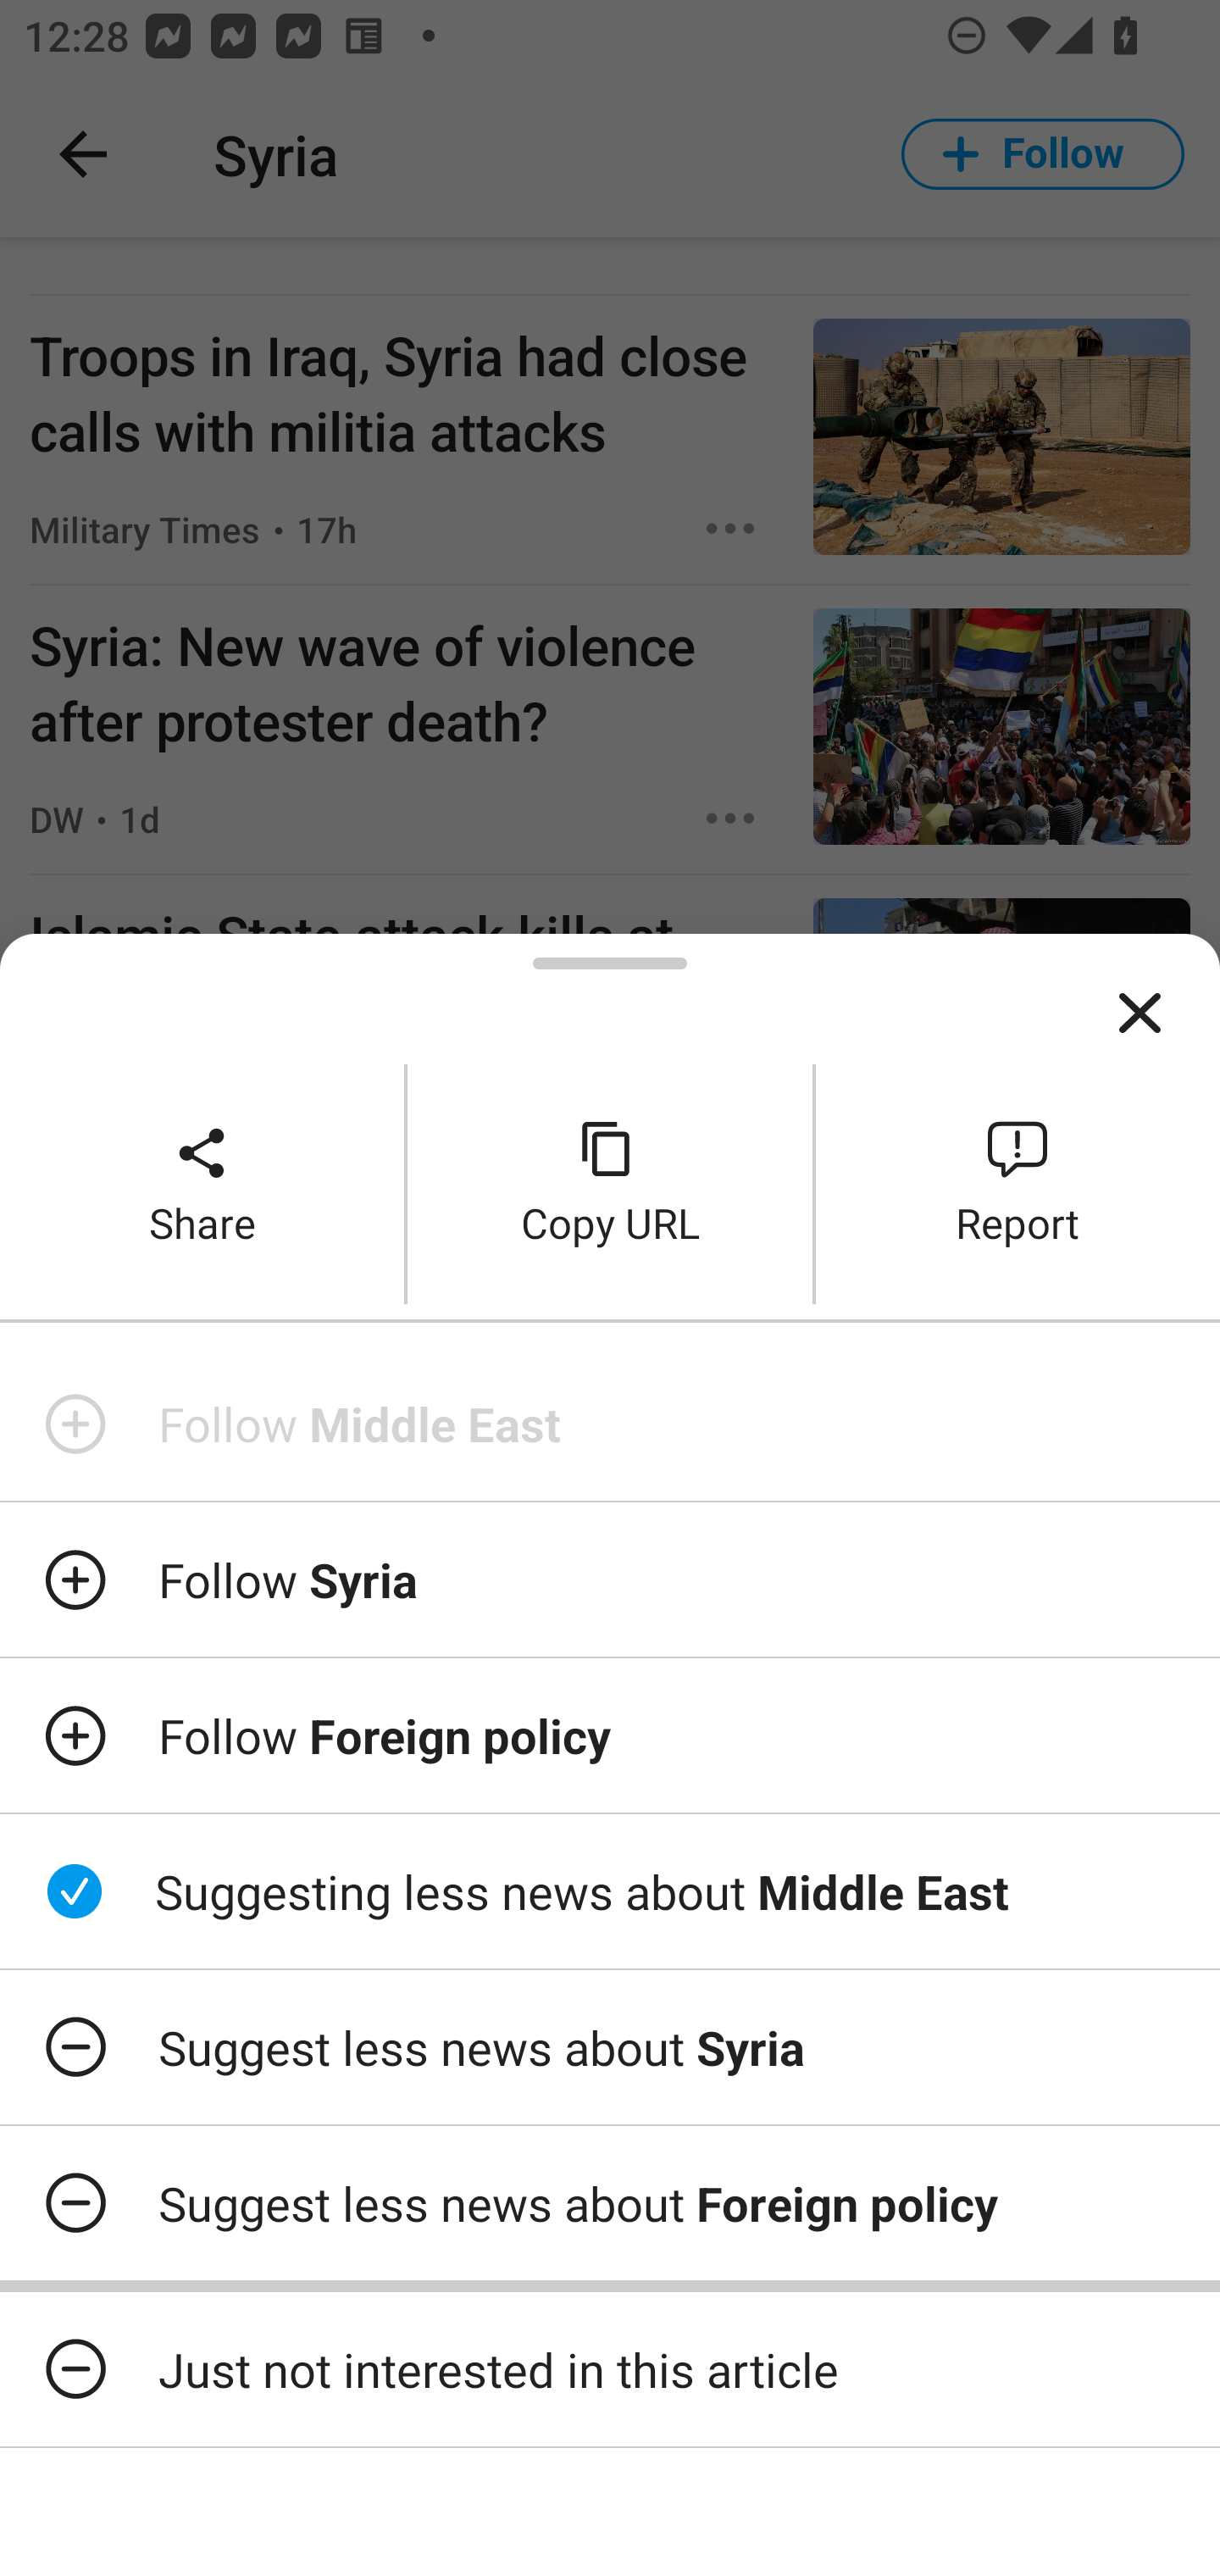 This screenshot has width=1220, height=2576. What do you see at coordinates (610, 1424) in the screenshot?
I see `Follow Middle East` at bounding box center [610, 1424].